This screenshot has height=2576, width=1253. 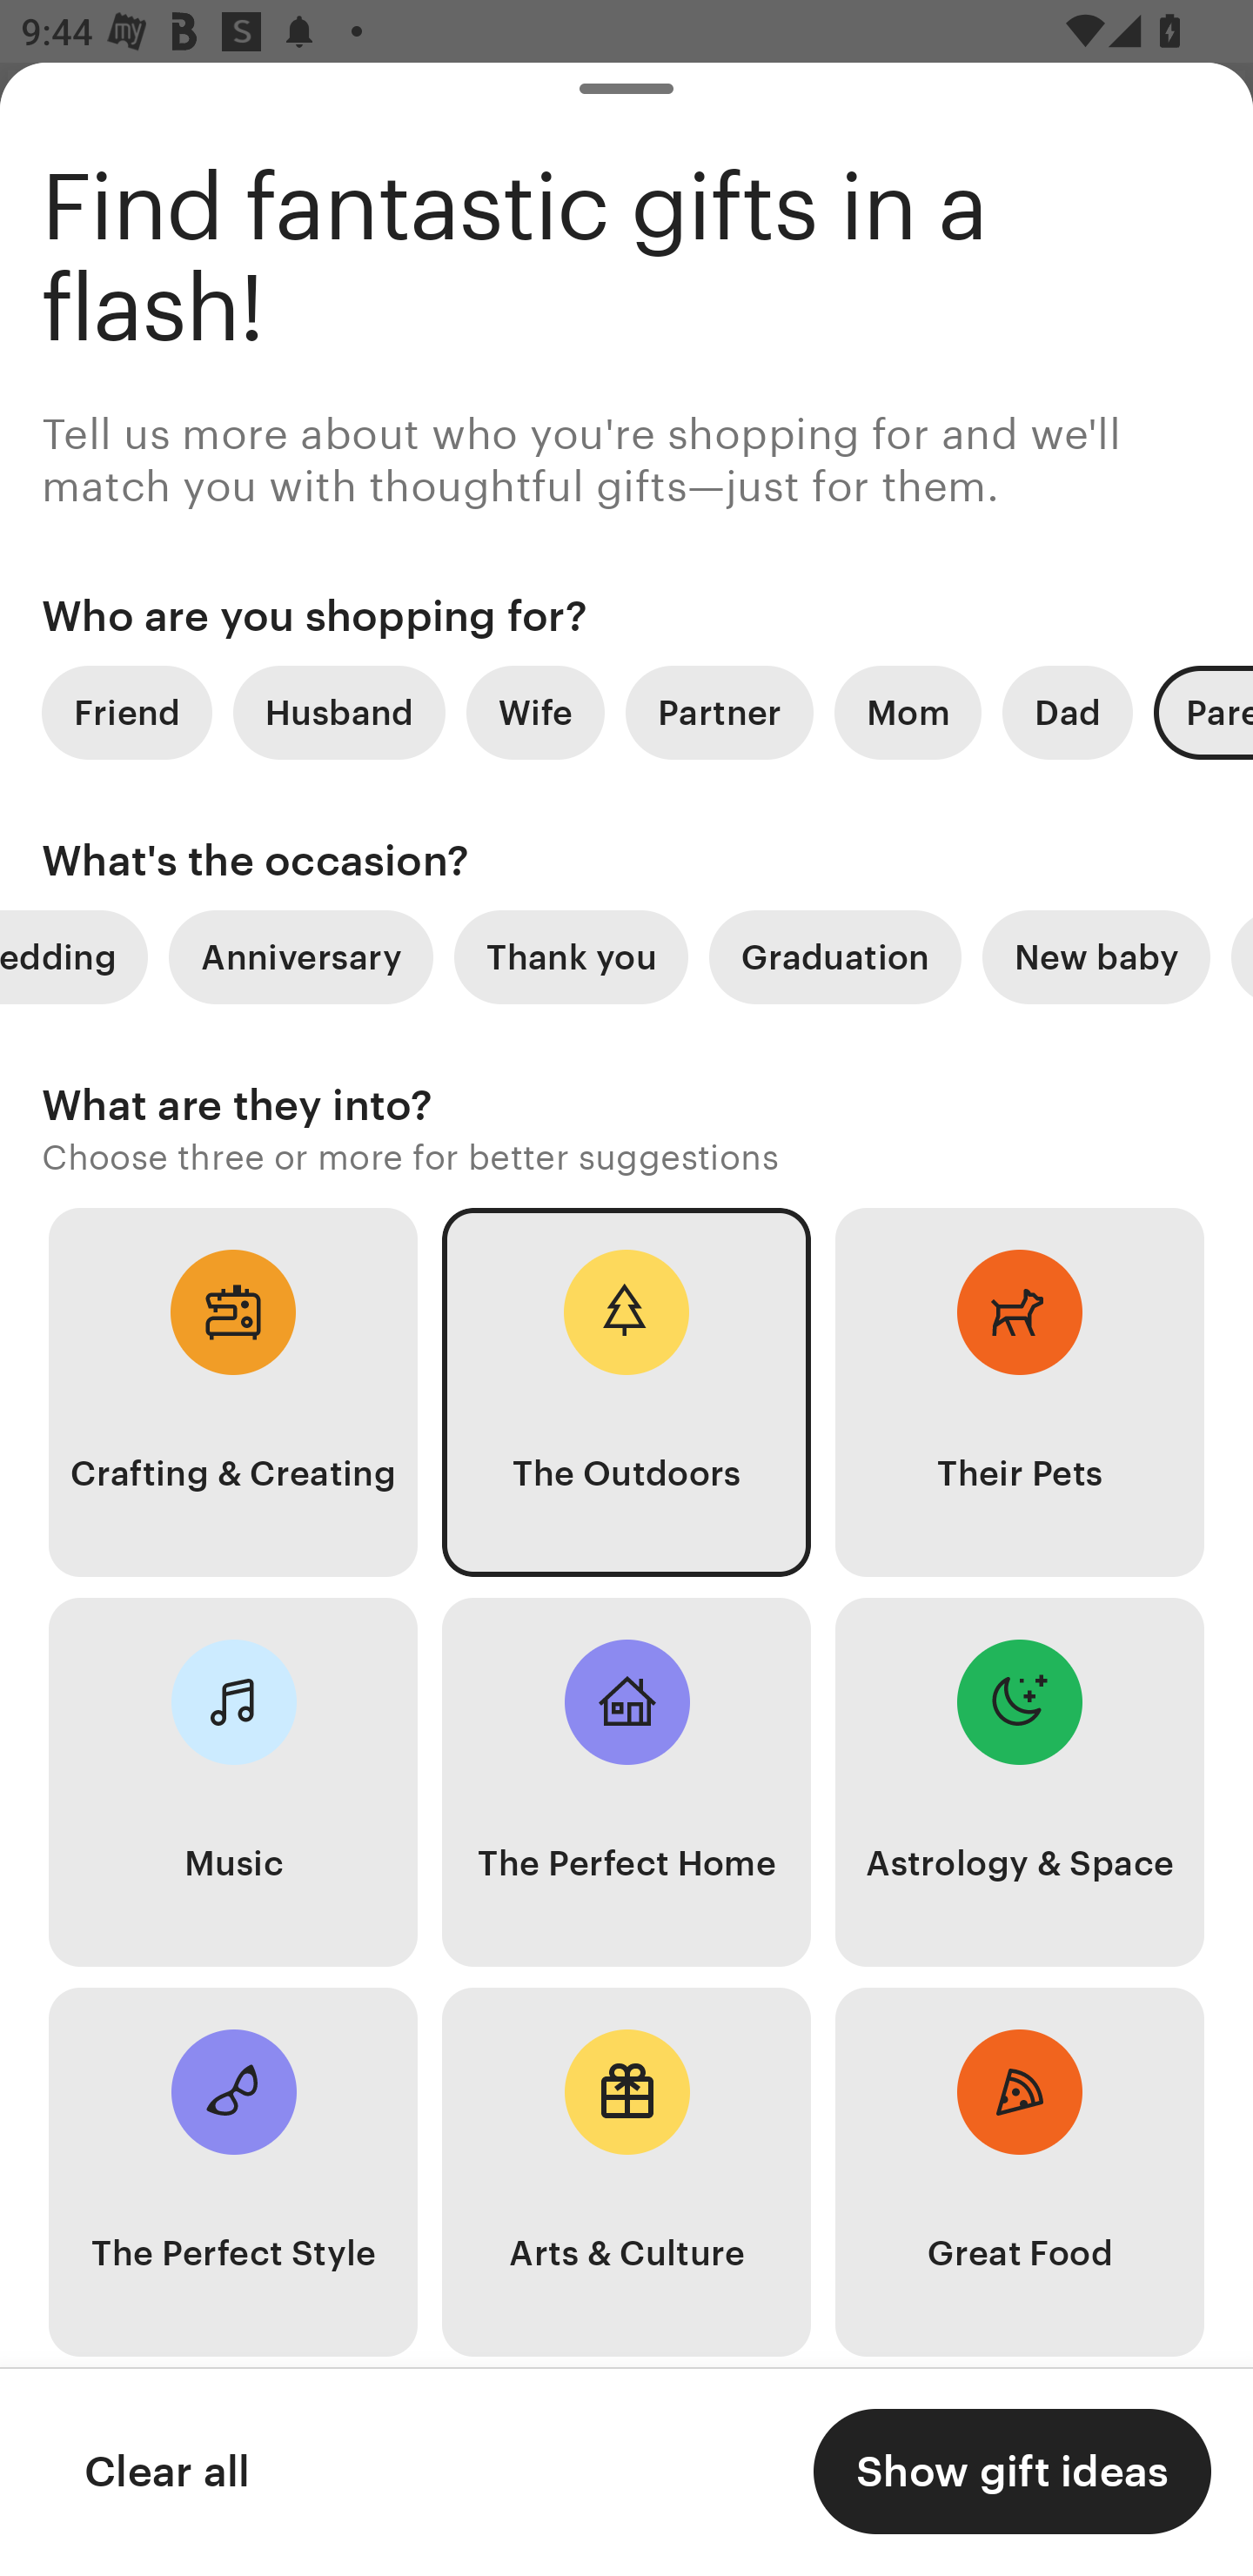 What do you see at coordinates (571, 957) in the screenshot?
I see `Thank you` at bounding box center [571, 957].